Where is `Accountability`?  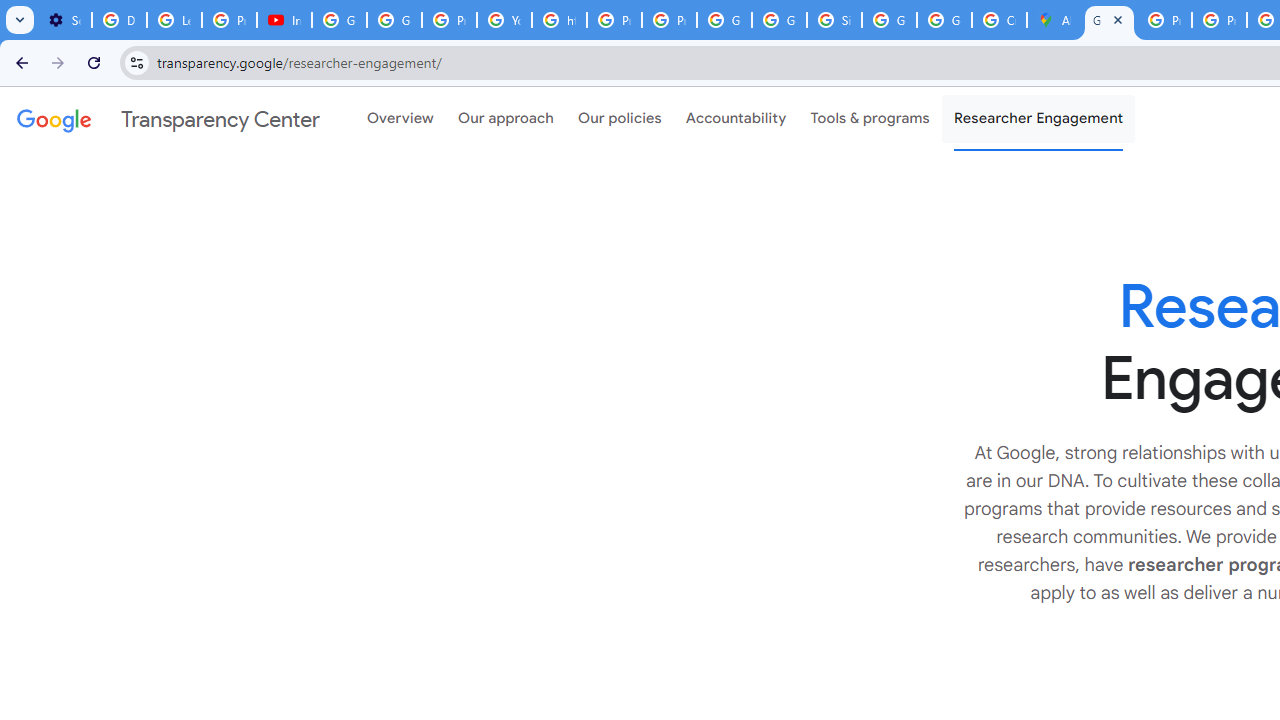 Accountability is located at coordinates (736, 119).